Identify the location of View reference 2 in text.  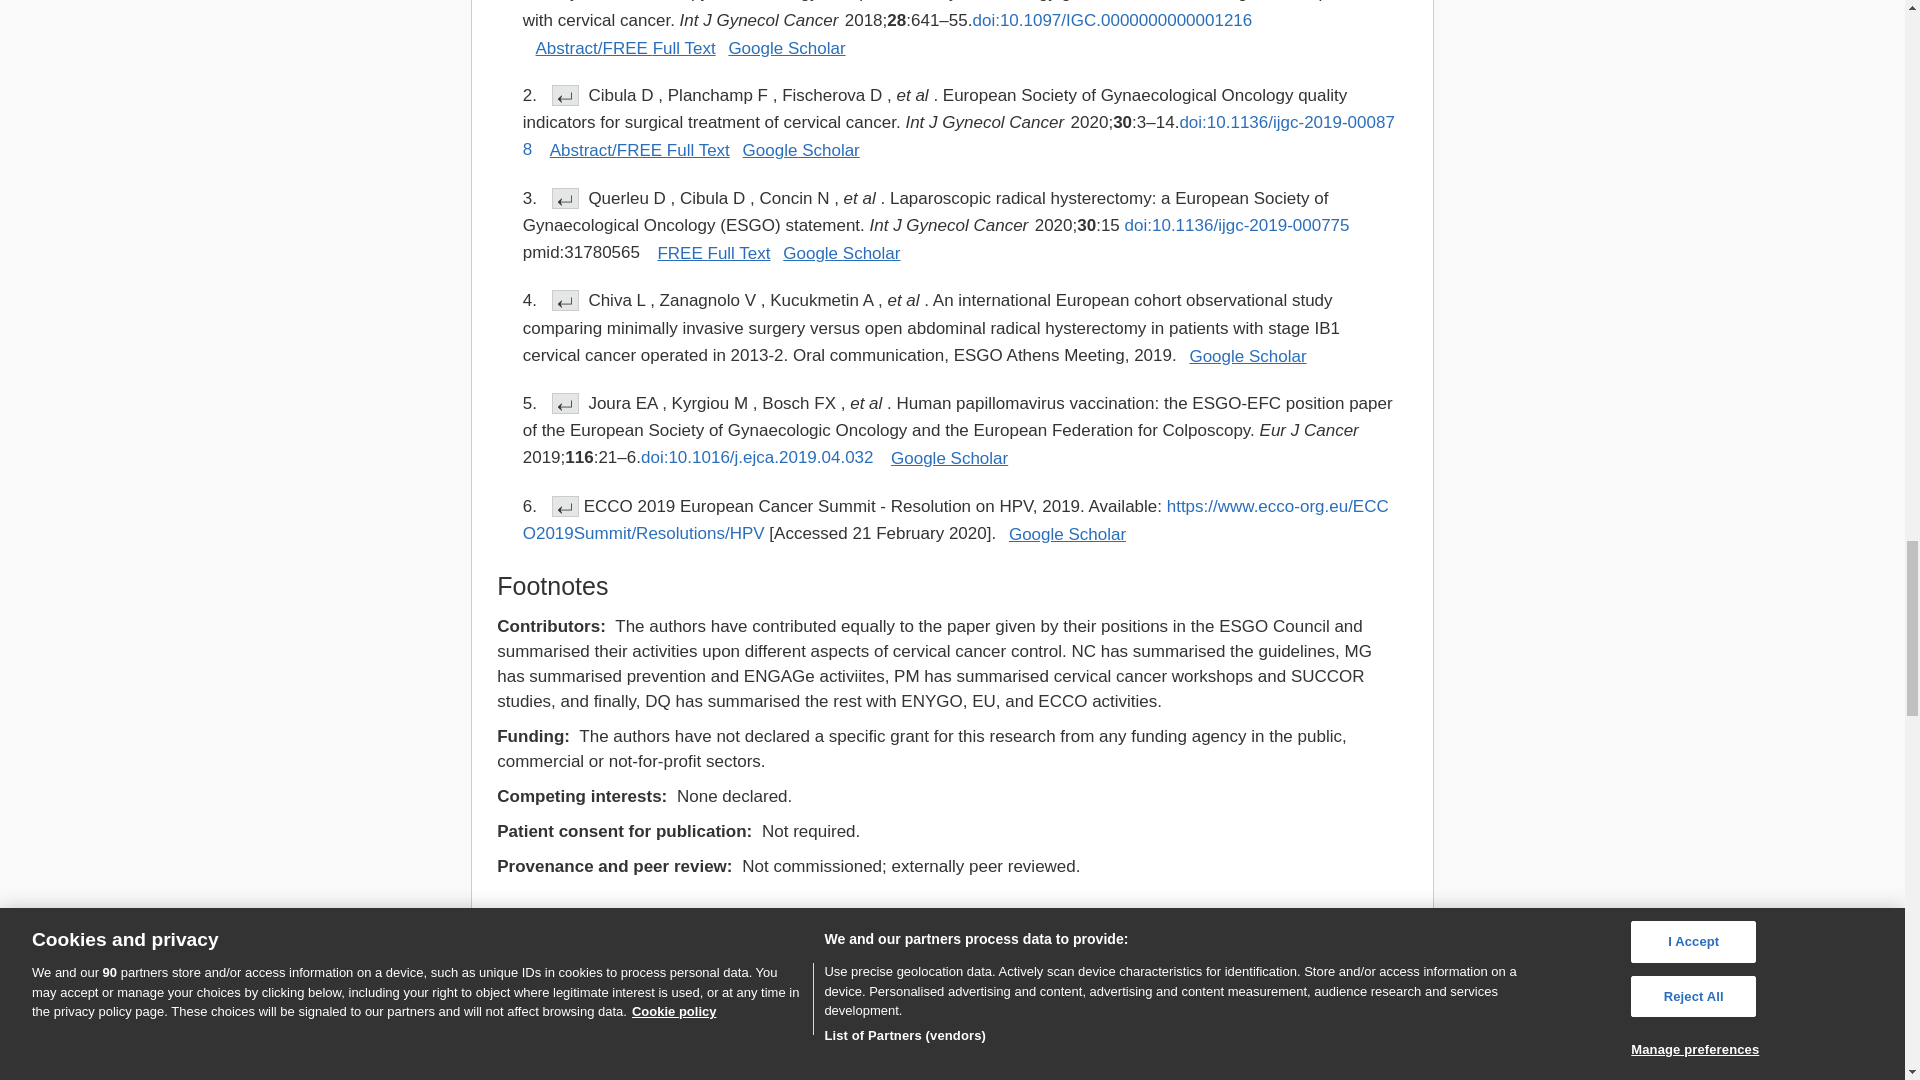
(566, 95).